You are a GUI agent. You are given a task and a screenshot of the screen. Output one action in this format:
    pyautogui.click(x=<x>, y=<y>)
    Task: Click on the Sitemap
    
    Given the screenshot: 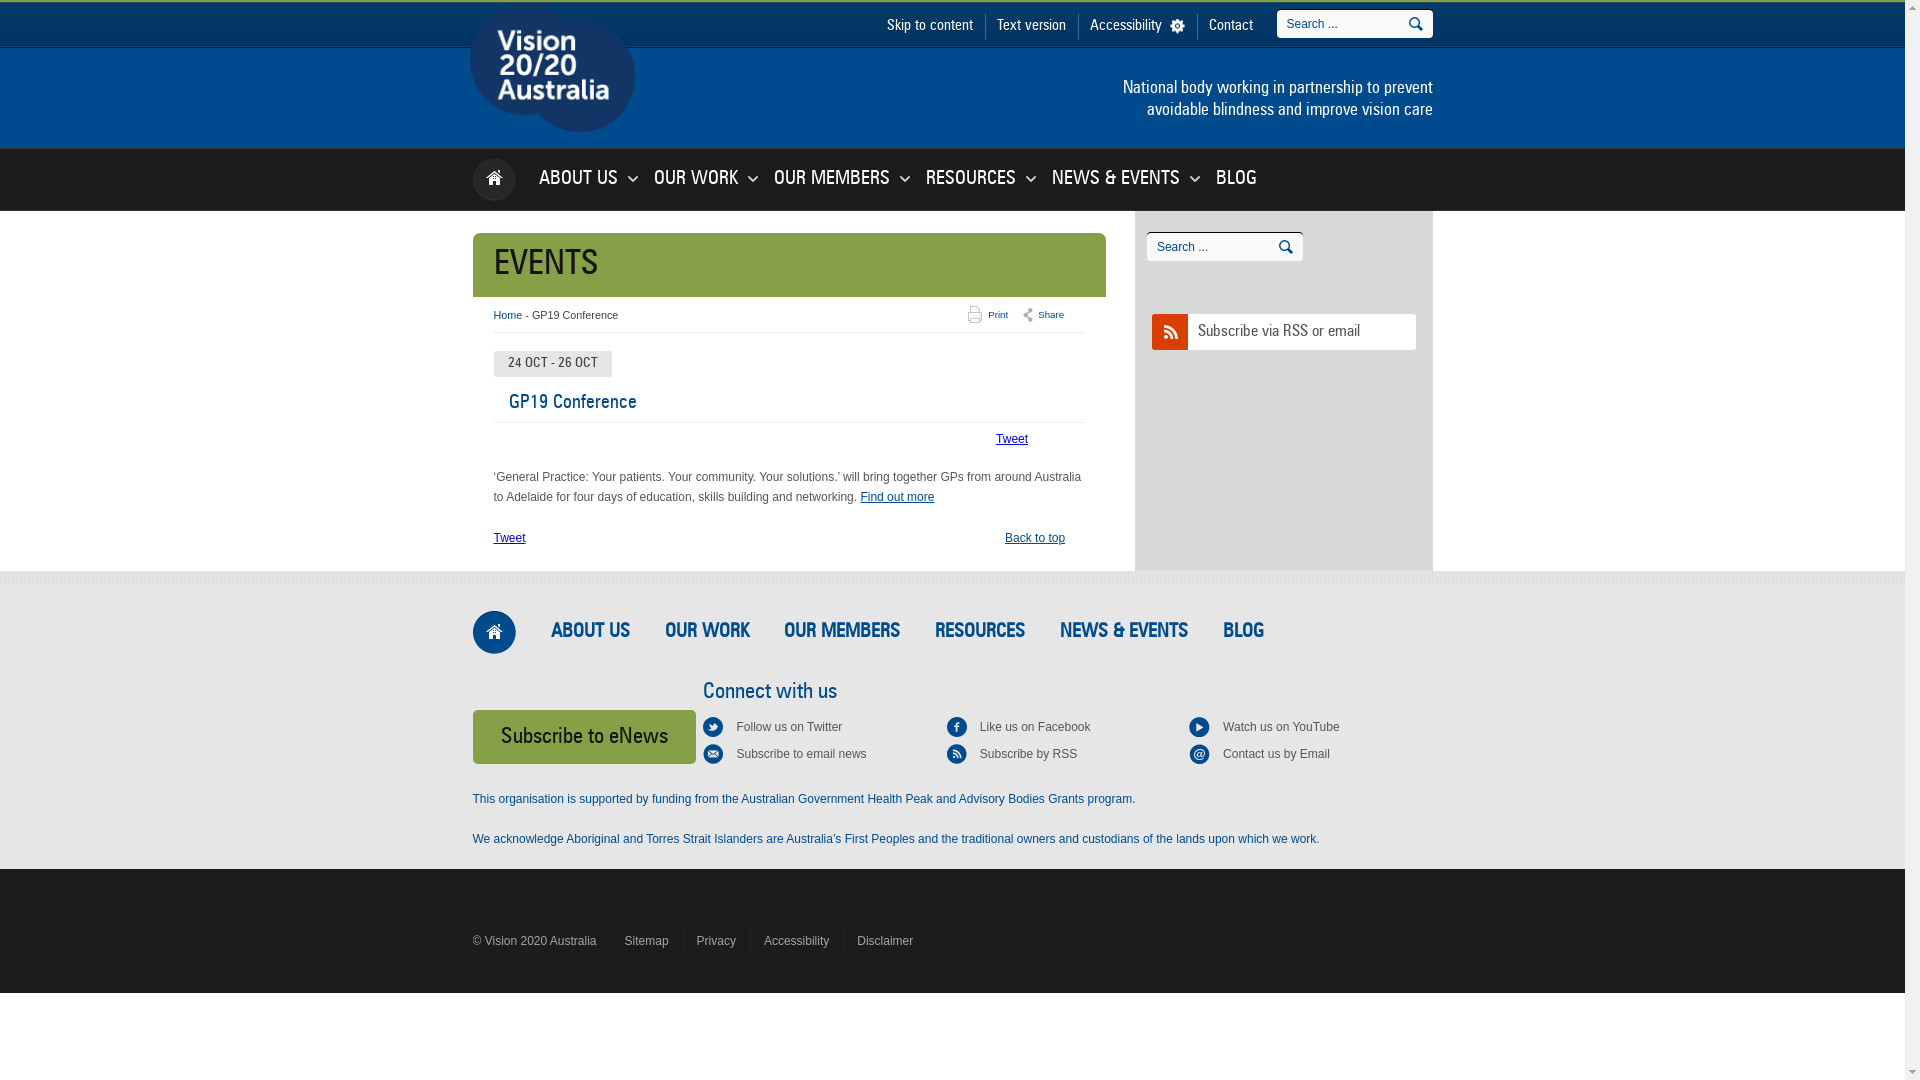 What is the action you would take?
    pyautogui.click(x=647, y=941)
    